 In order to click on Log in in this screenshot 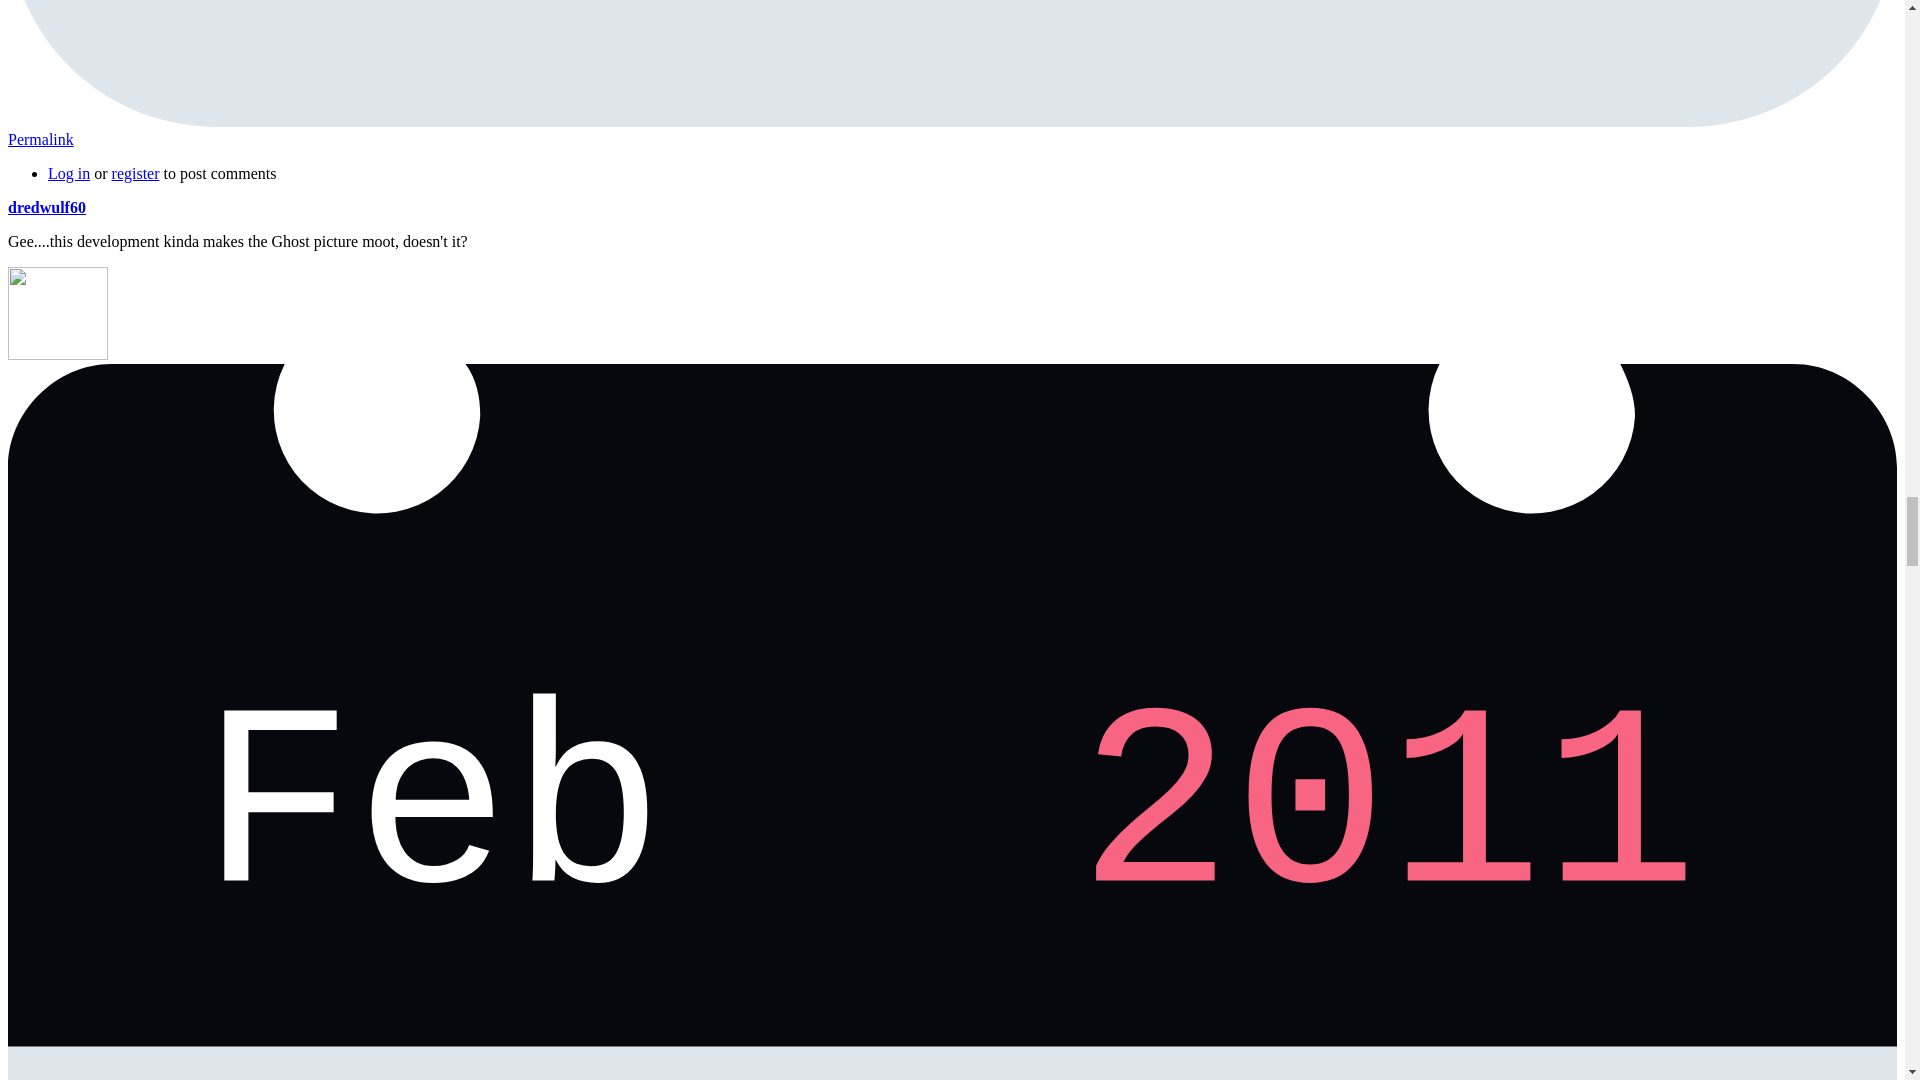, I will do `click(69, 174)`.